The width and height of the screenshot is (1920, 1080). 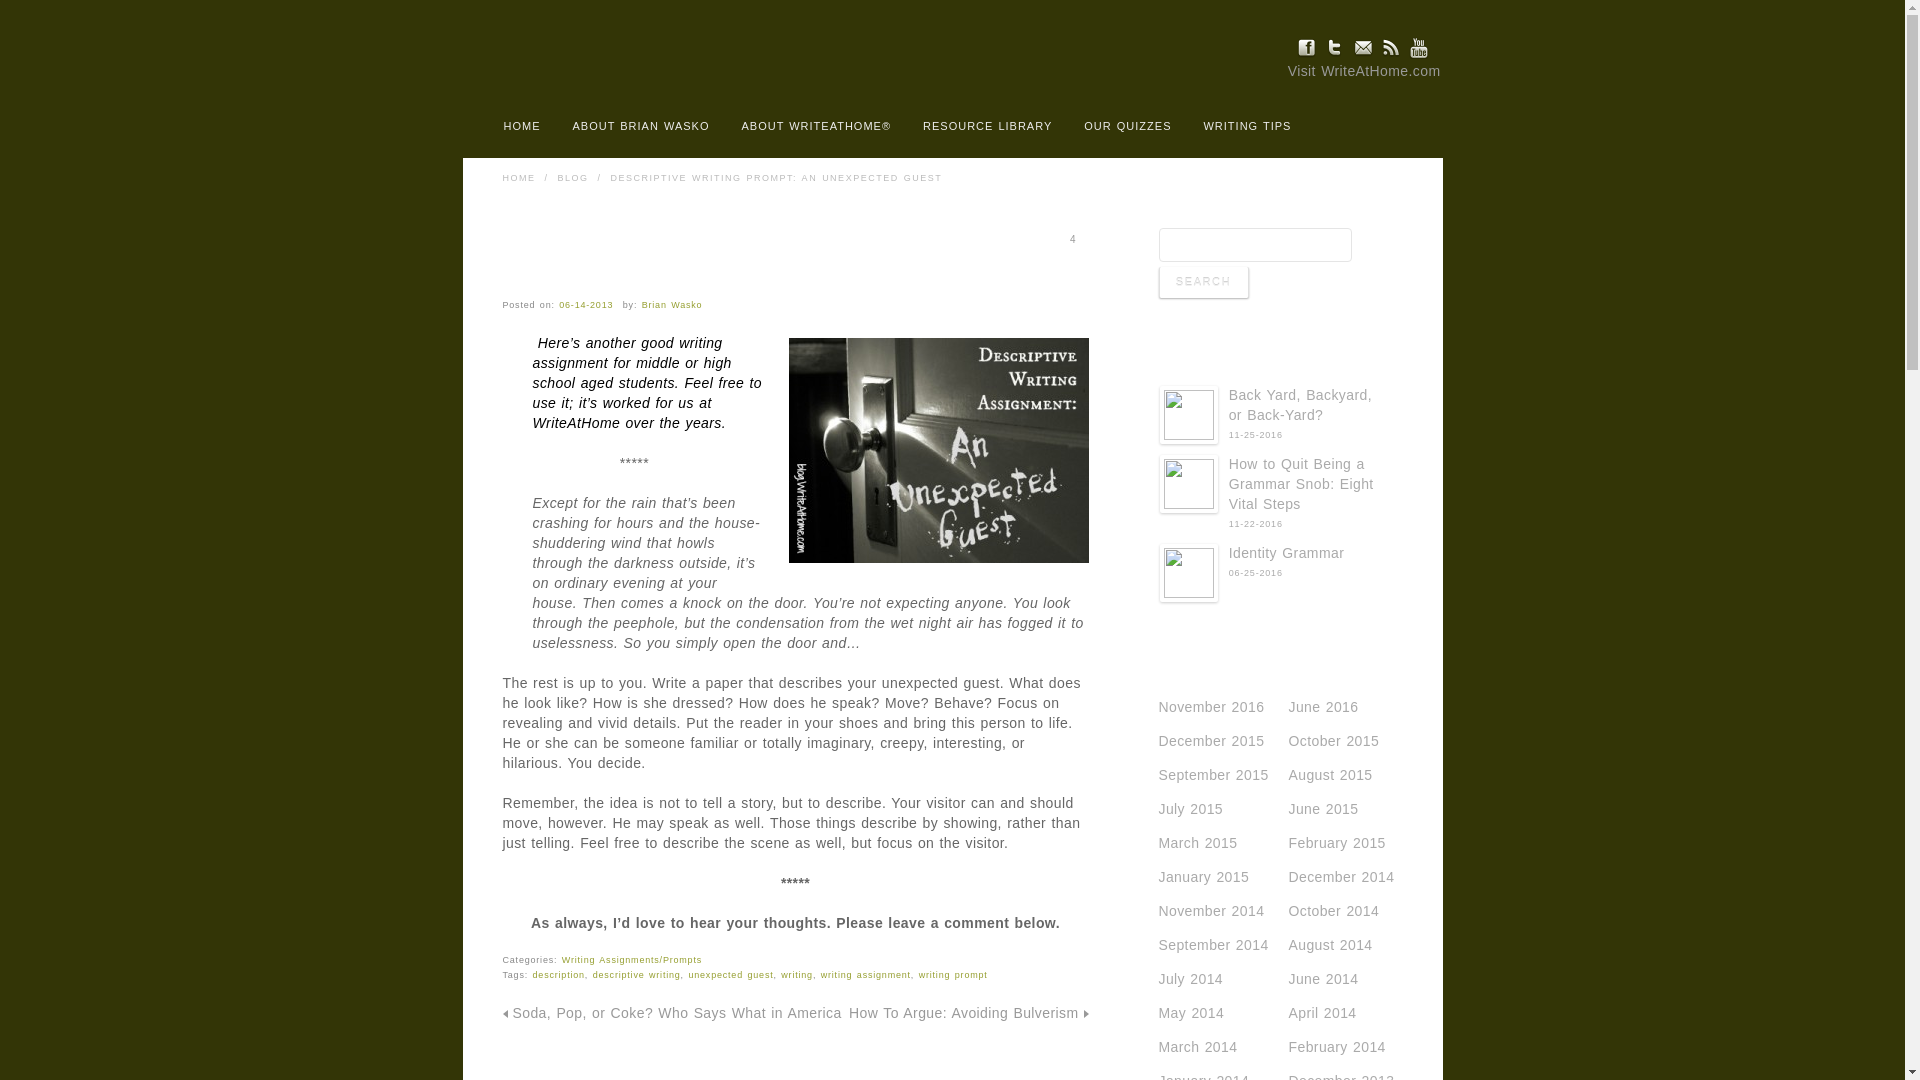 What do you see at coordinates (954, 974) in the screenshot?
I see `writing prompt` at bounding box center [954, 974].